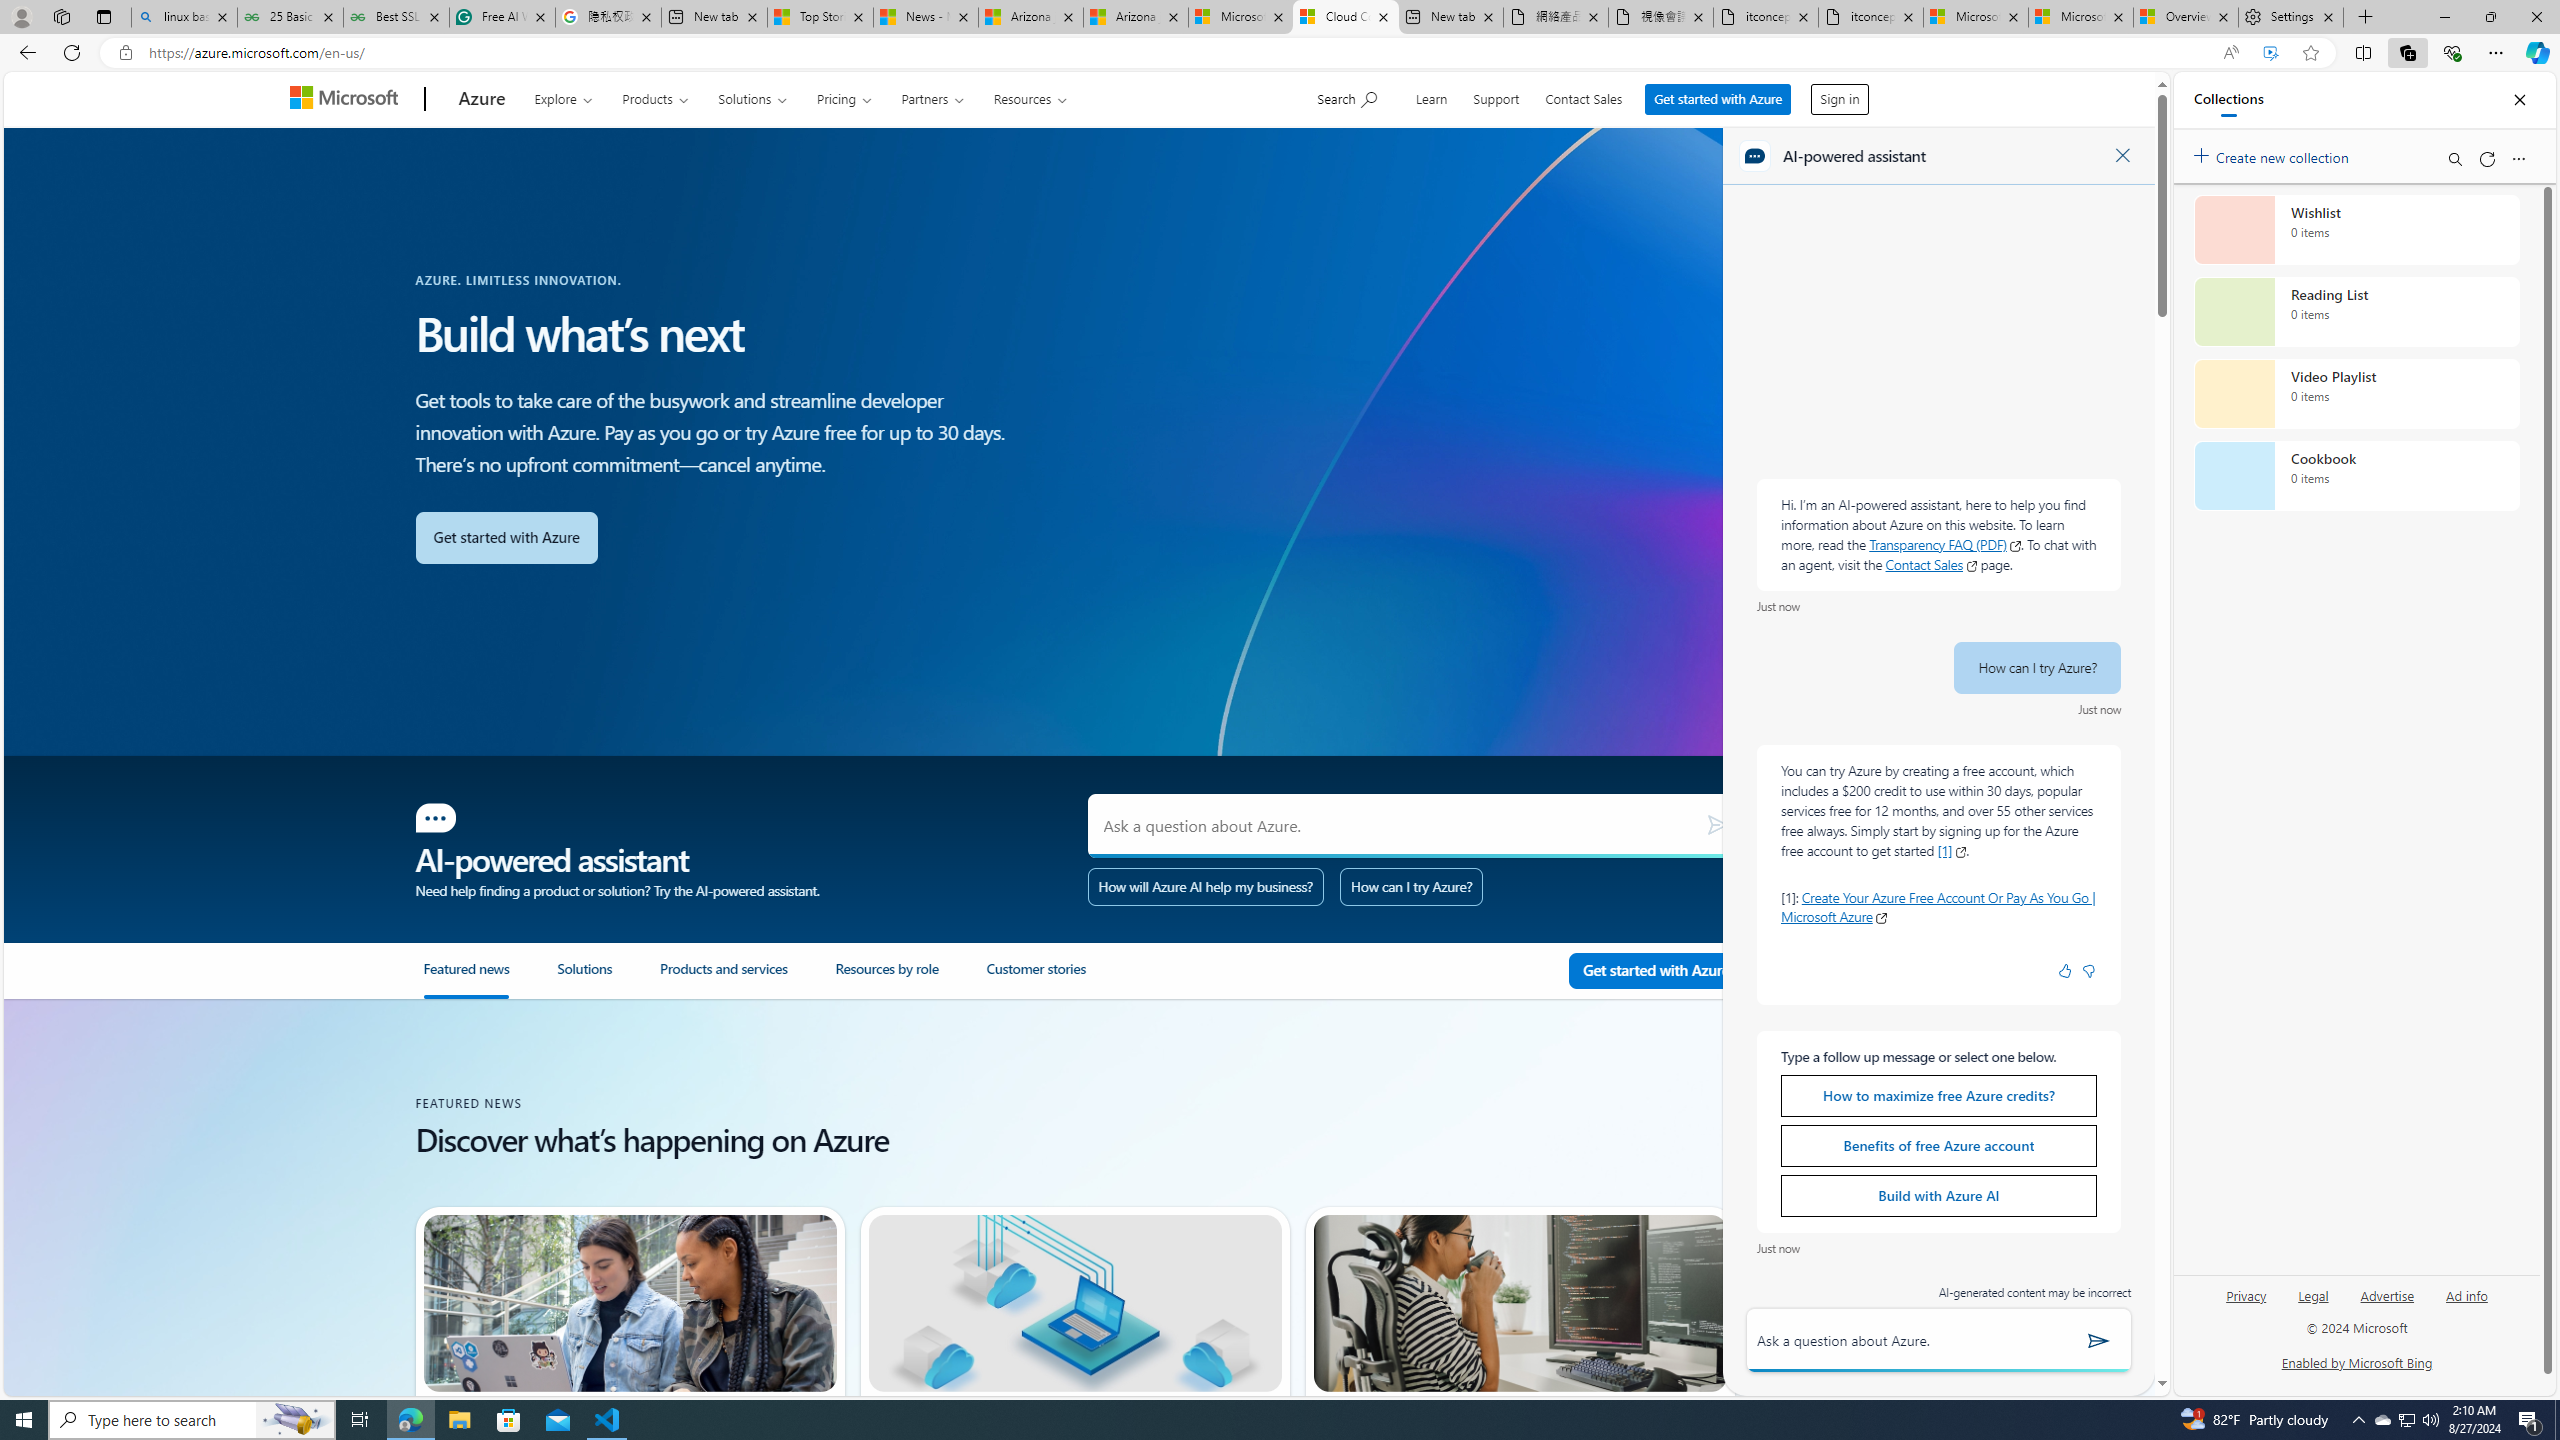  I want to click on How can I try Azure?, so click(1411, 886).